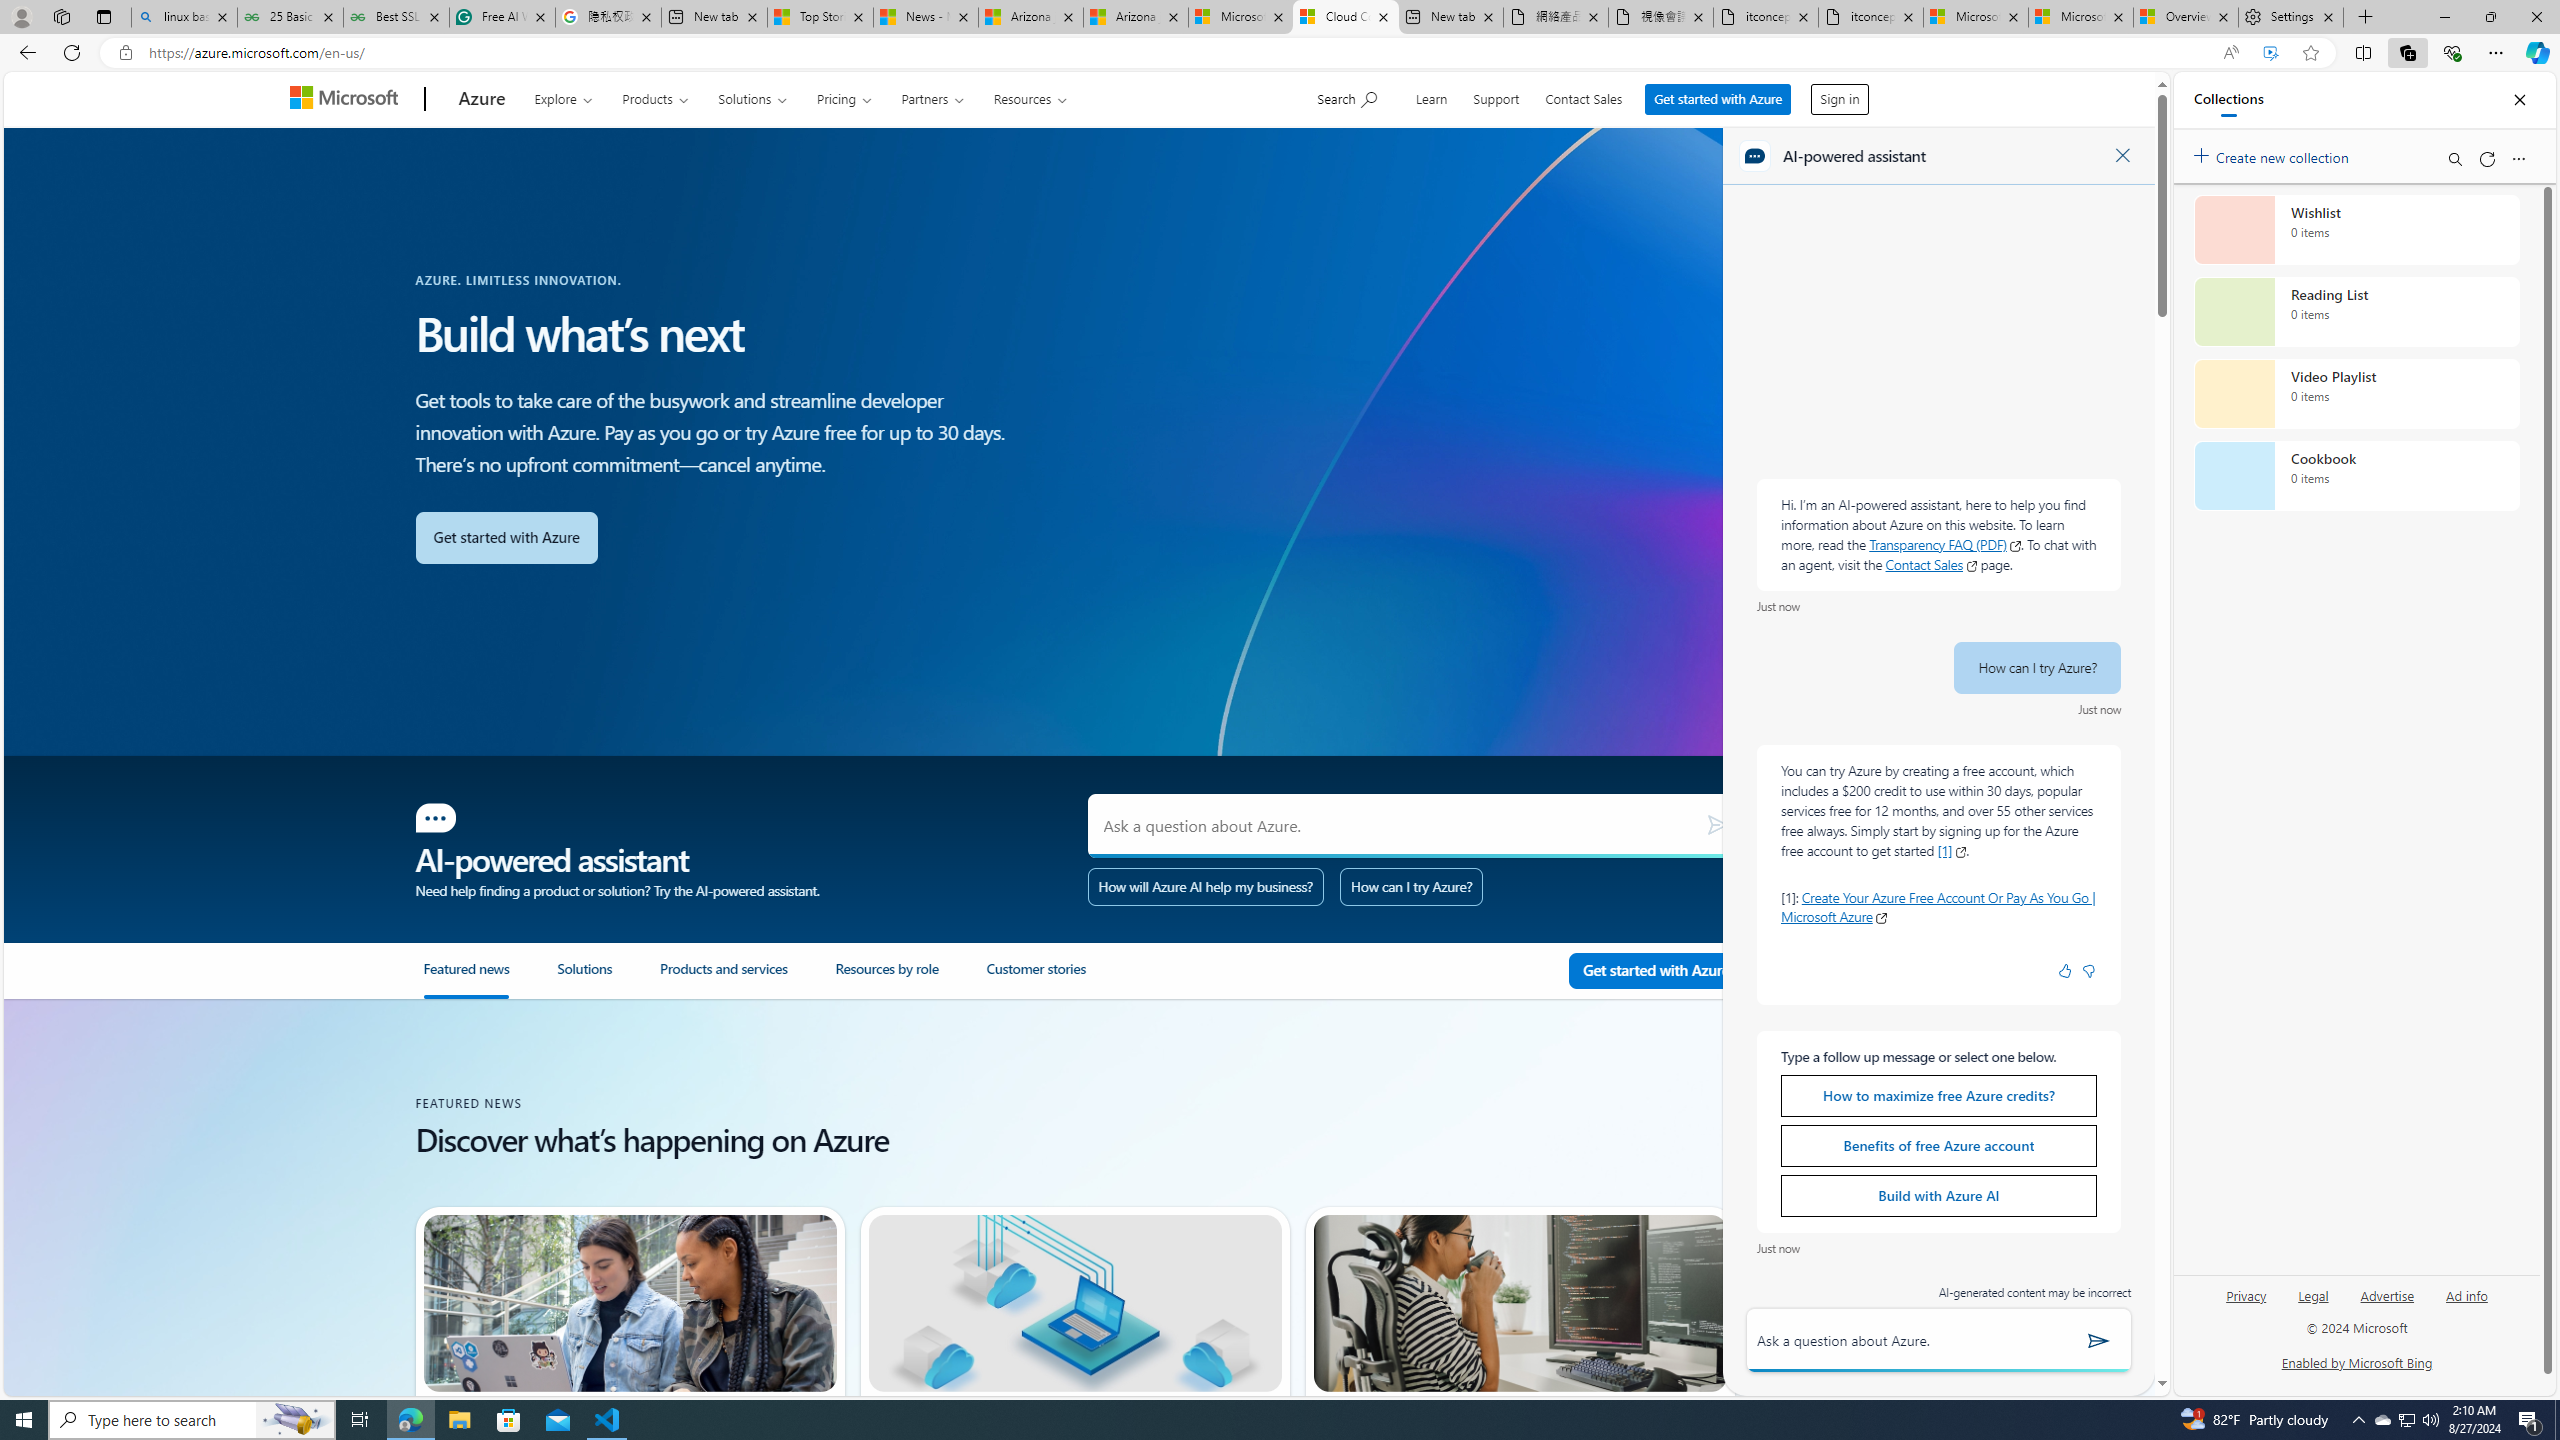  I want to click on How can I try Azure?, so click(1411, 886).